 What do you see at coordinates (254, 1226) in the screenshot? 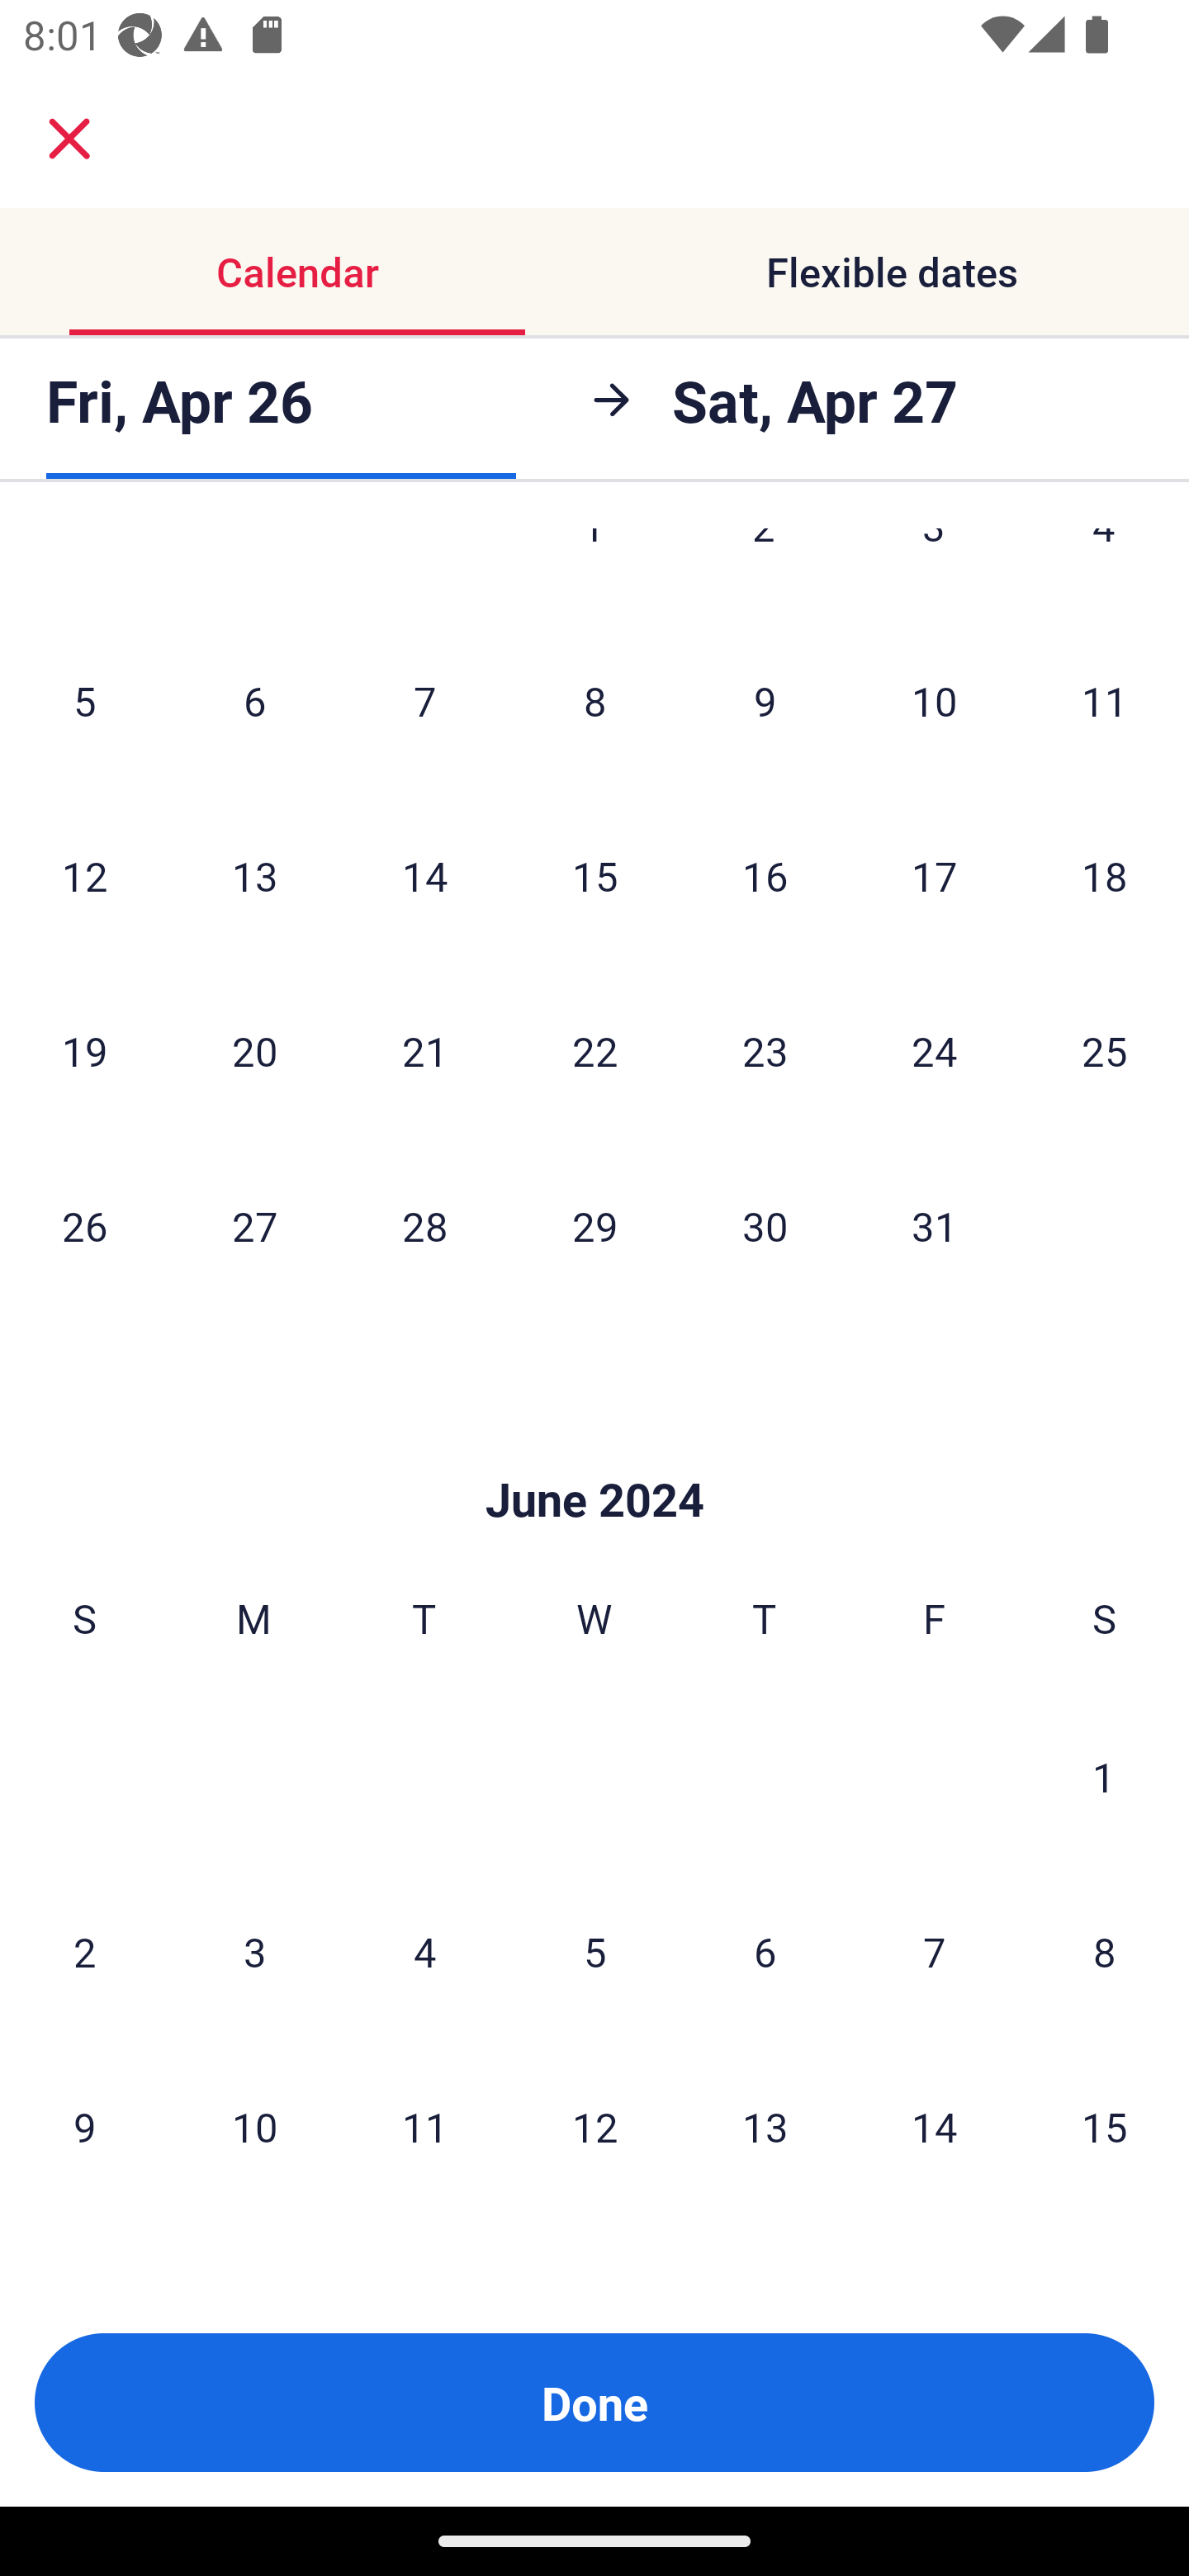
I see `27 Monday, May 27, 2024` at bounding box center [254, 1226].